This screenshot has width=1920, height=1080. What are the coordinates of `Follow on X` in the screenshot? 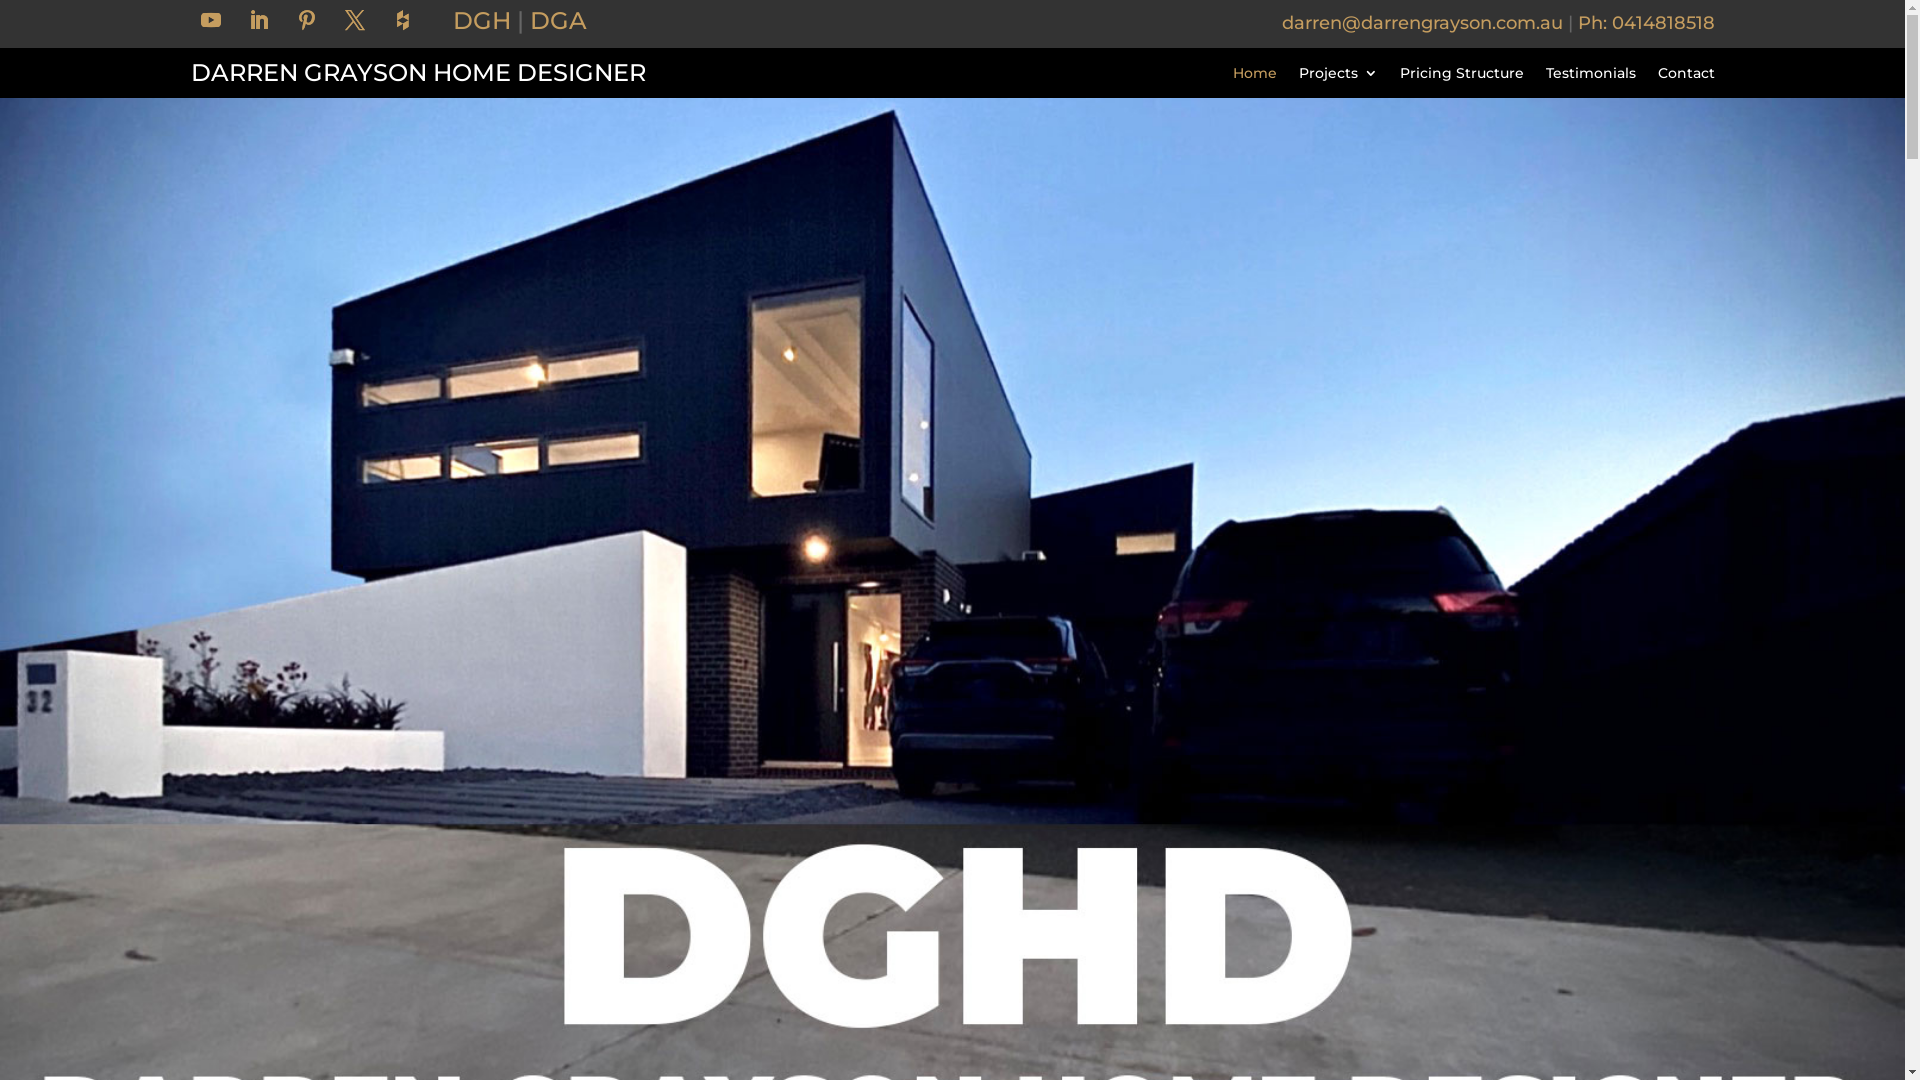 It's located at (355, 20).